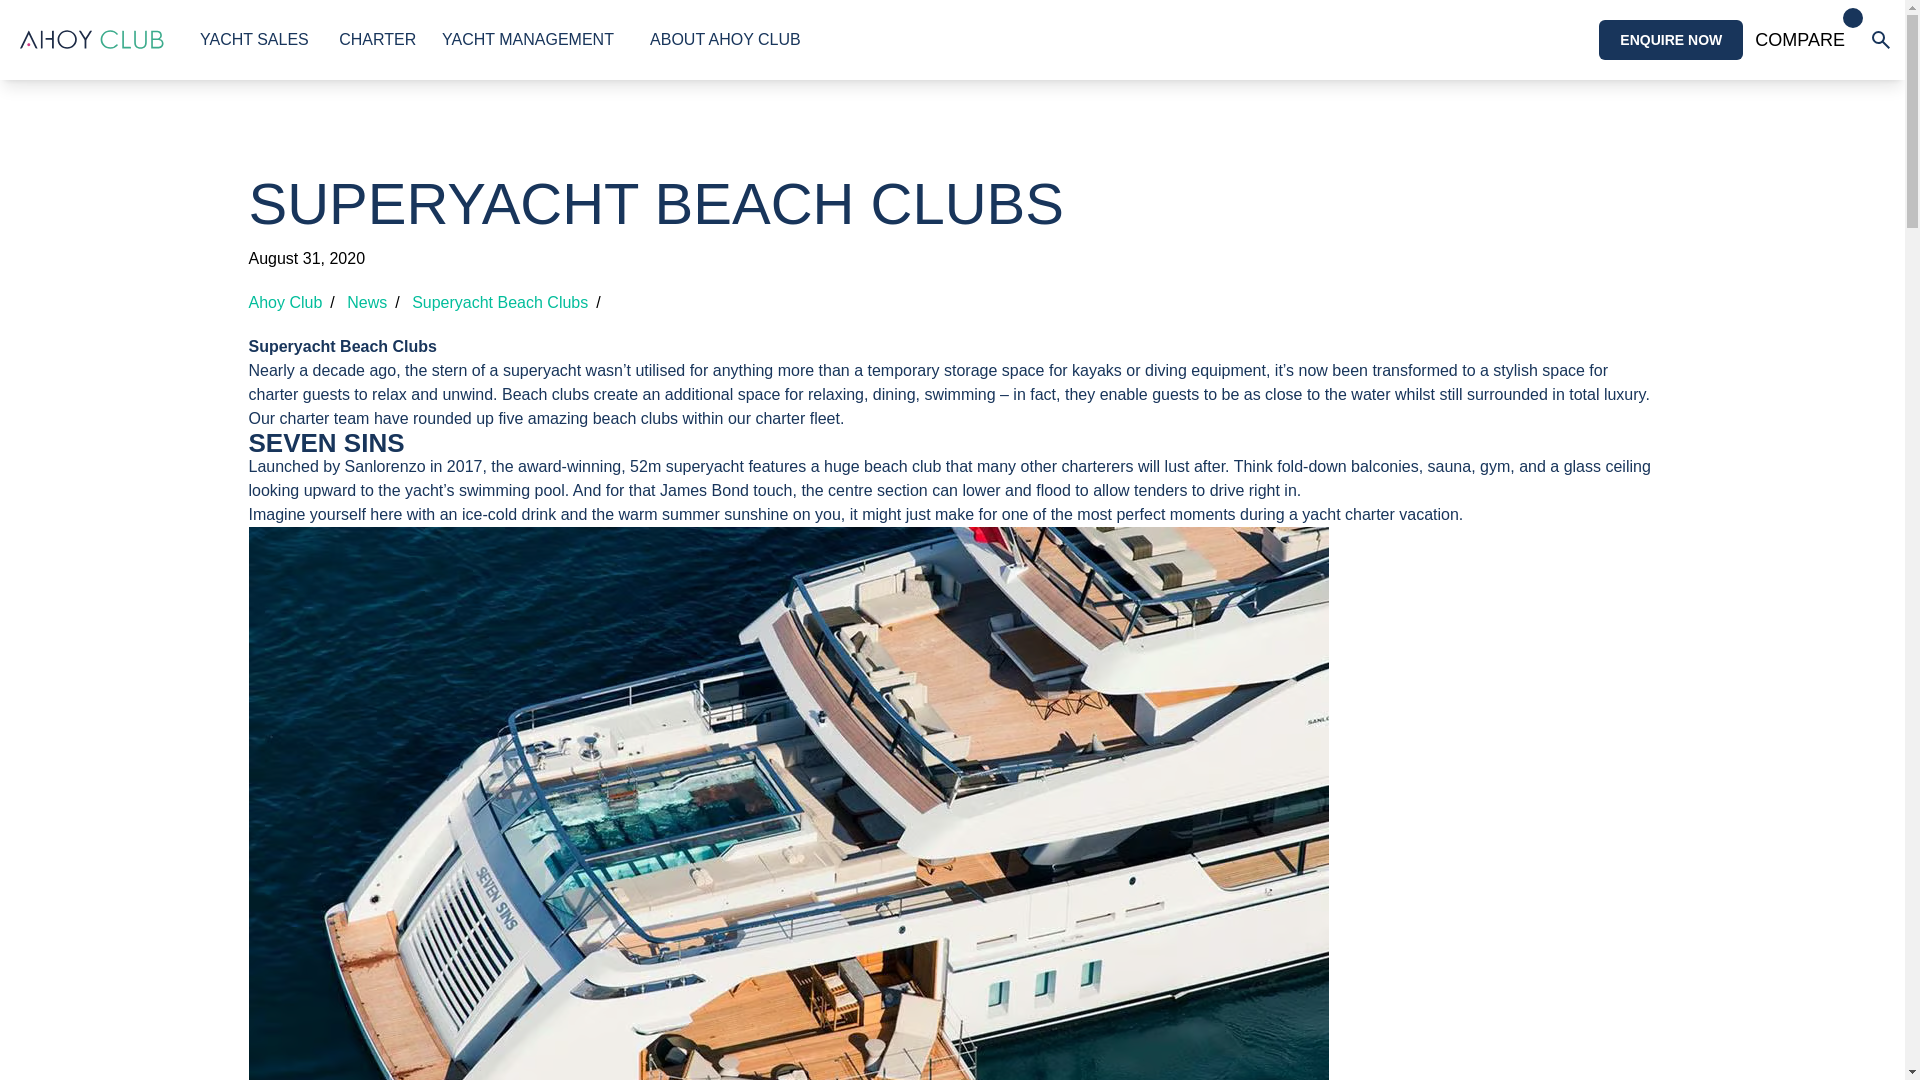 The height and width of the screenshot is (1080, 1920). I want to click on CHARTER, so click(378, 40).